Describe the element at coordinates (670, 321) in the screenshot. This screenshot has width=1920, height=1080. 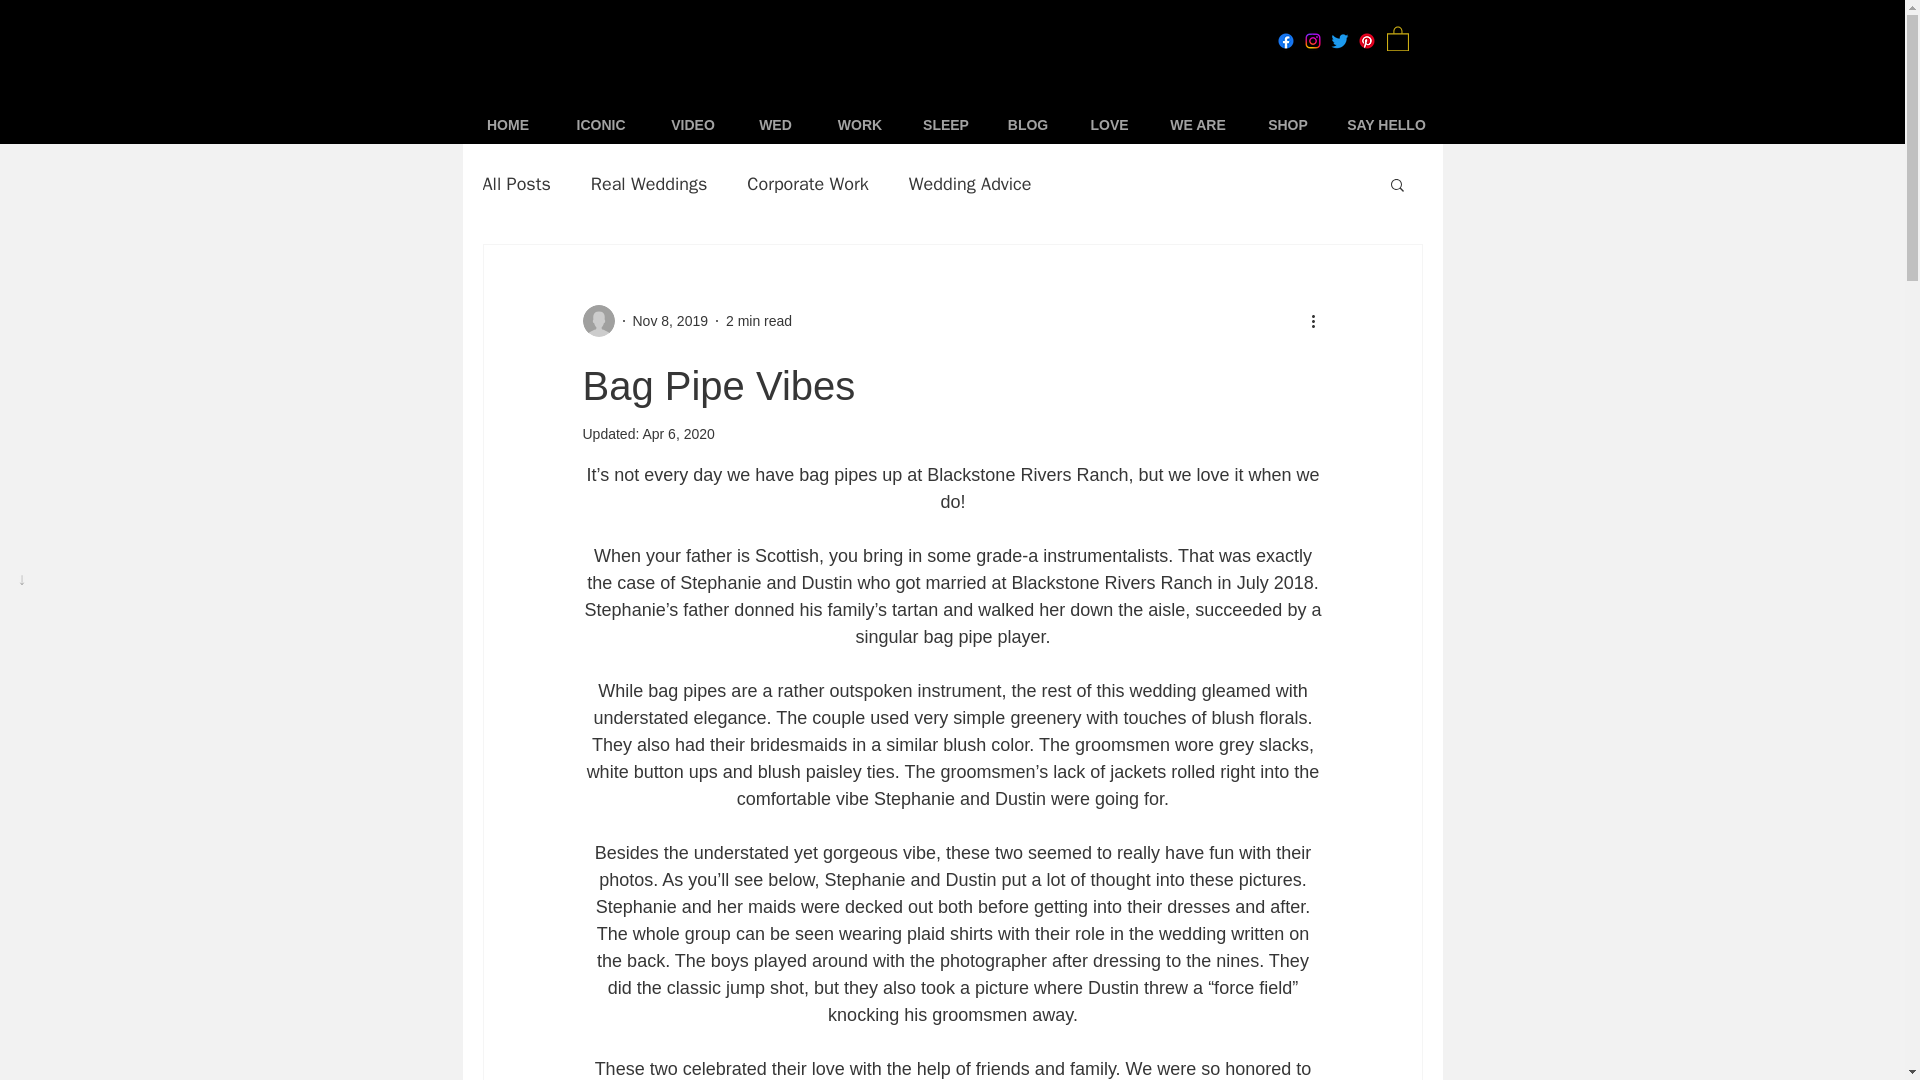
I see `Nov 8, 2019` at that location.